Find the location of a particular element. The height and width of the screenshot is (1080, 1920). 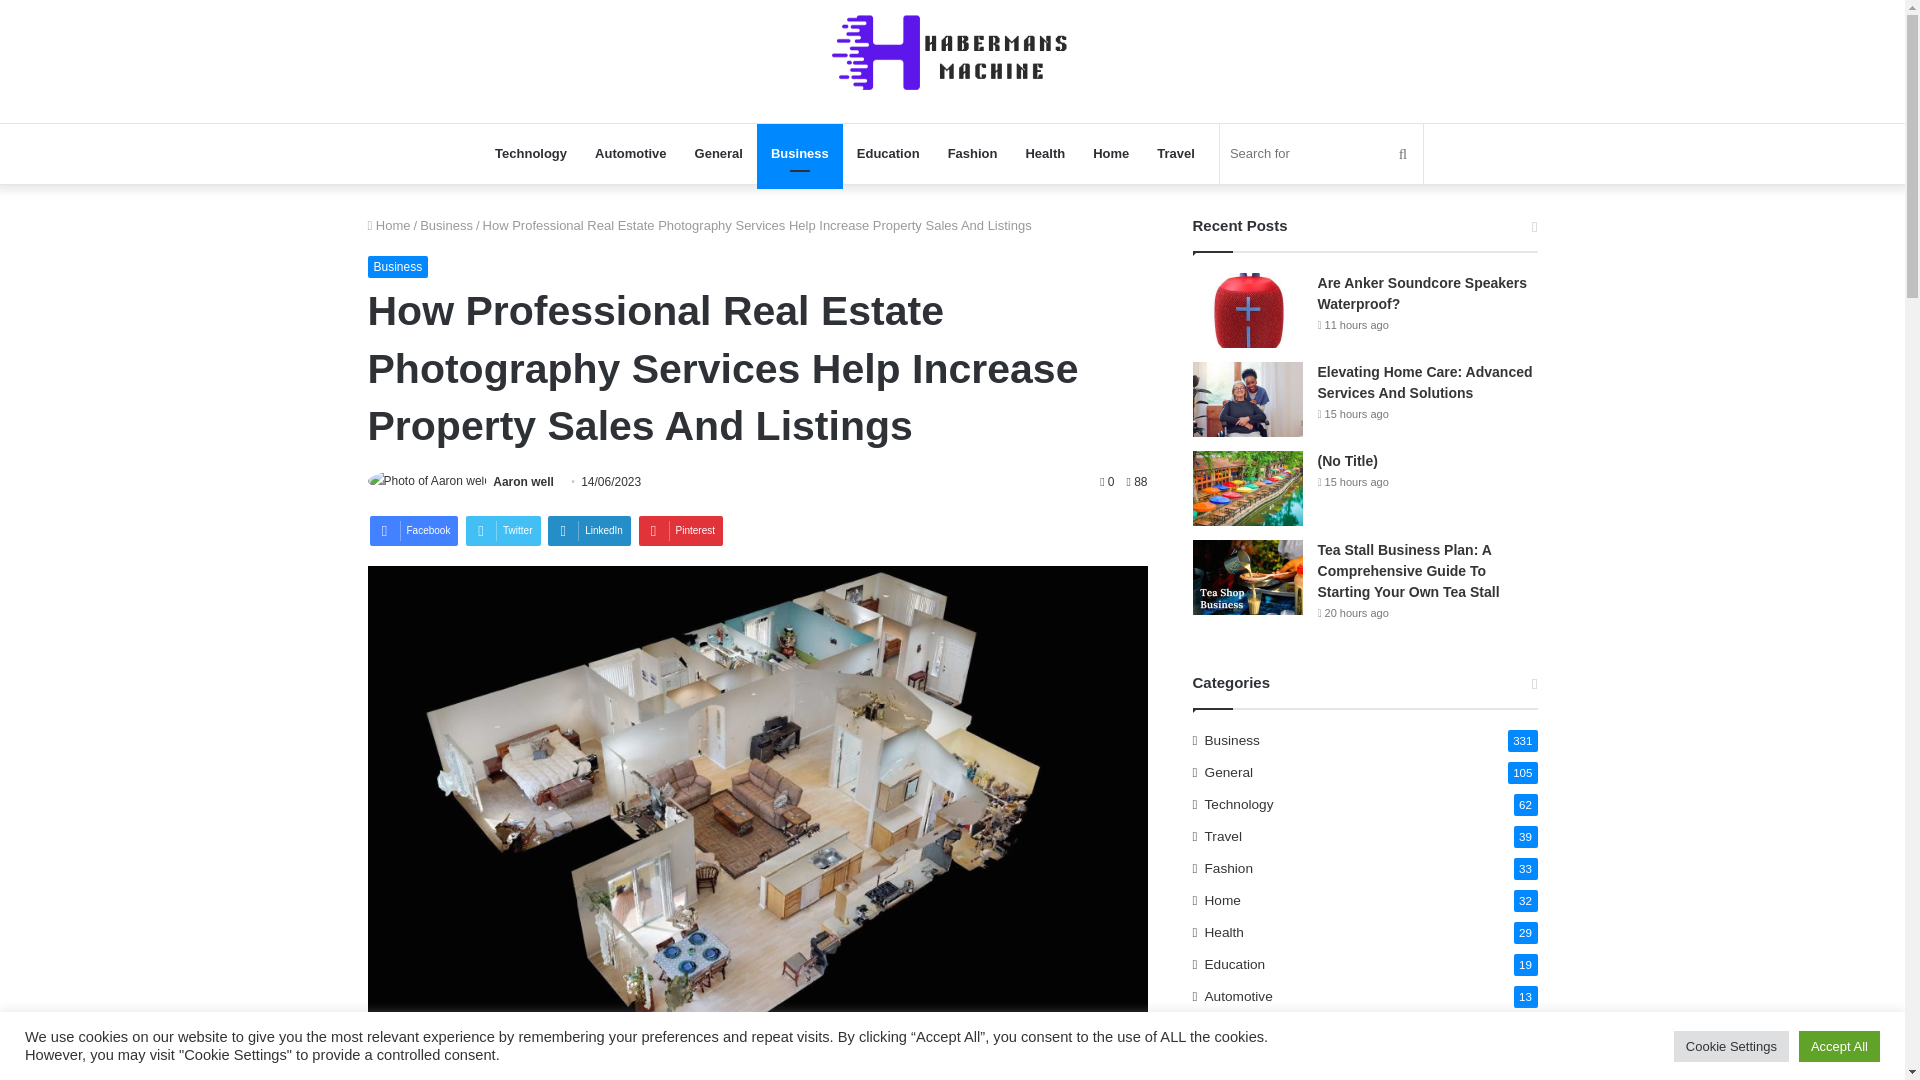

Aaron well is located at coordinates (524, 482).